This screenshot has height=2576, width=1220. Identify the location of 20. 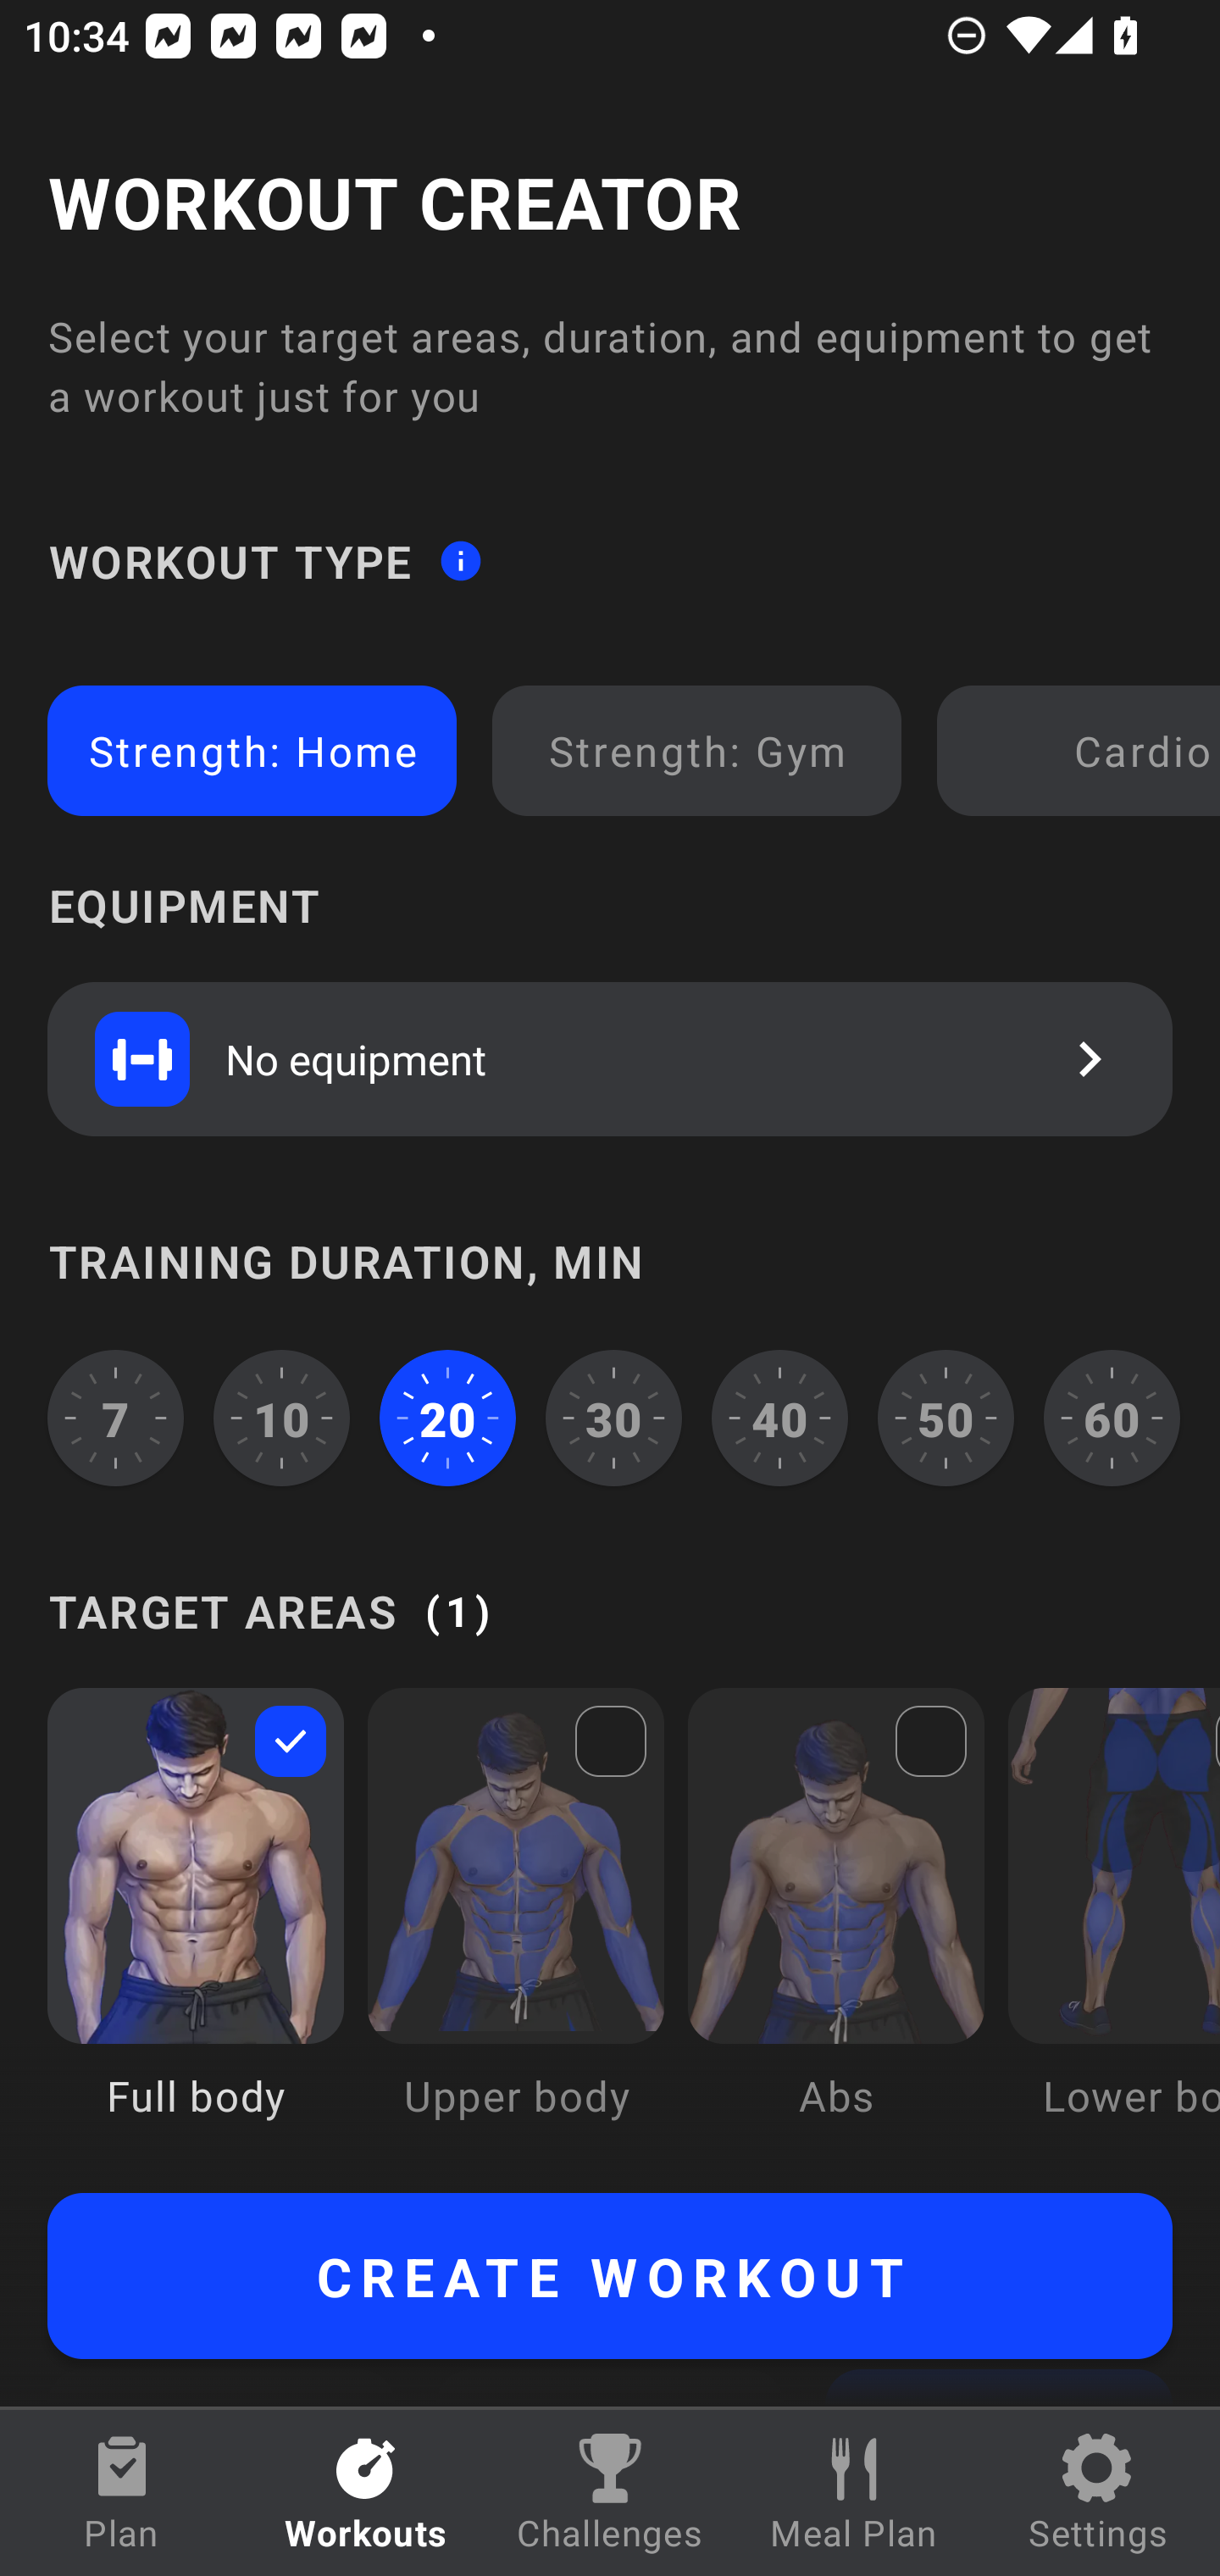
(447, 1418).